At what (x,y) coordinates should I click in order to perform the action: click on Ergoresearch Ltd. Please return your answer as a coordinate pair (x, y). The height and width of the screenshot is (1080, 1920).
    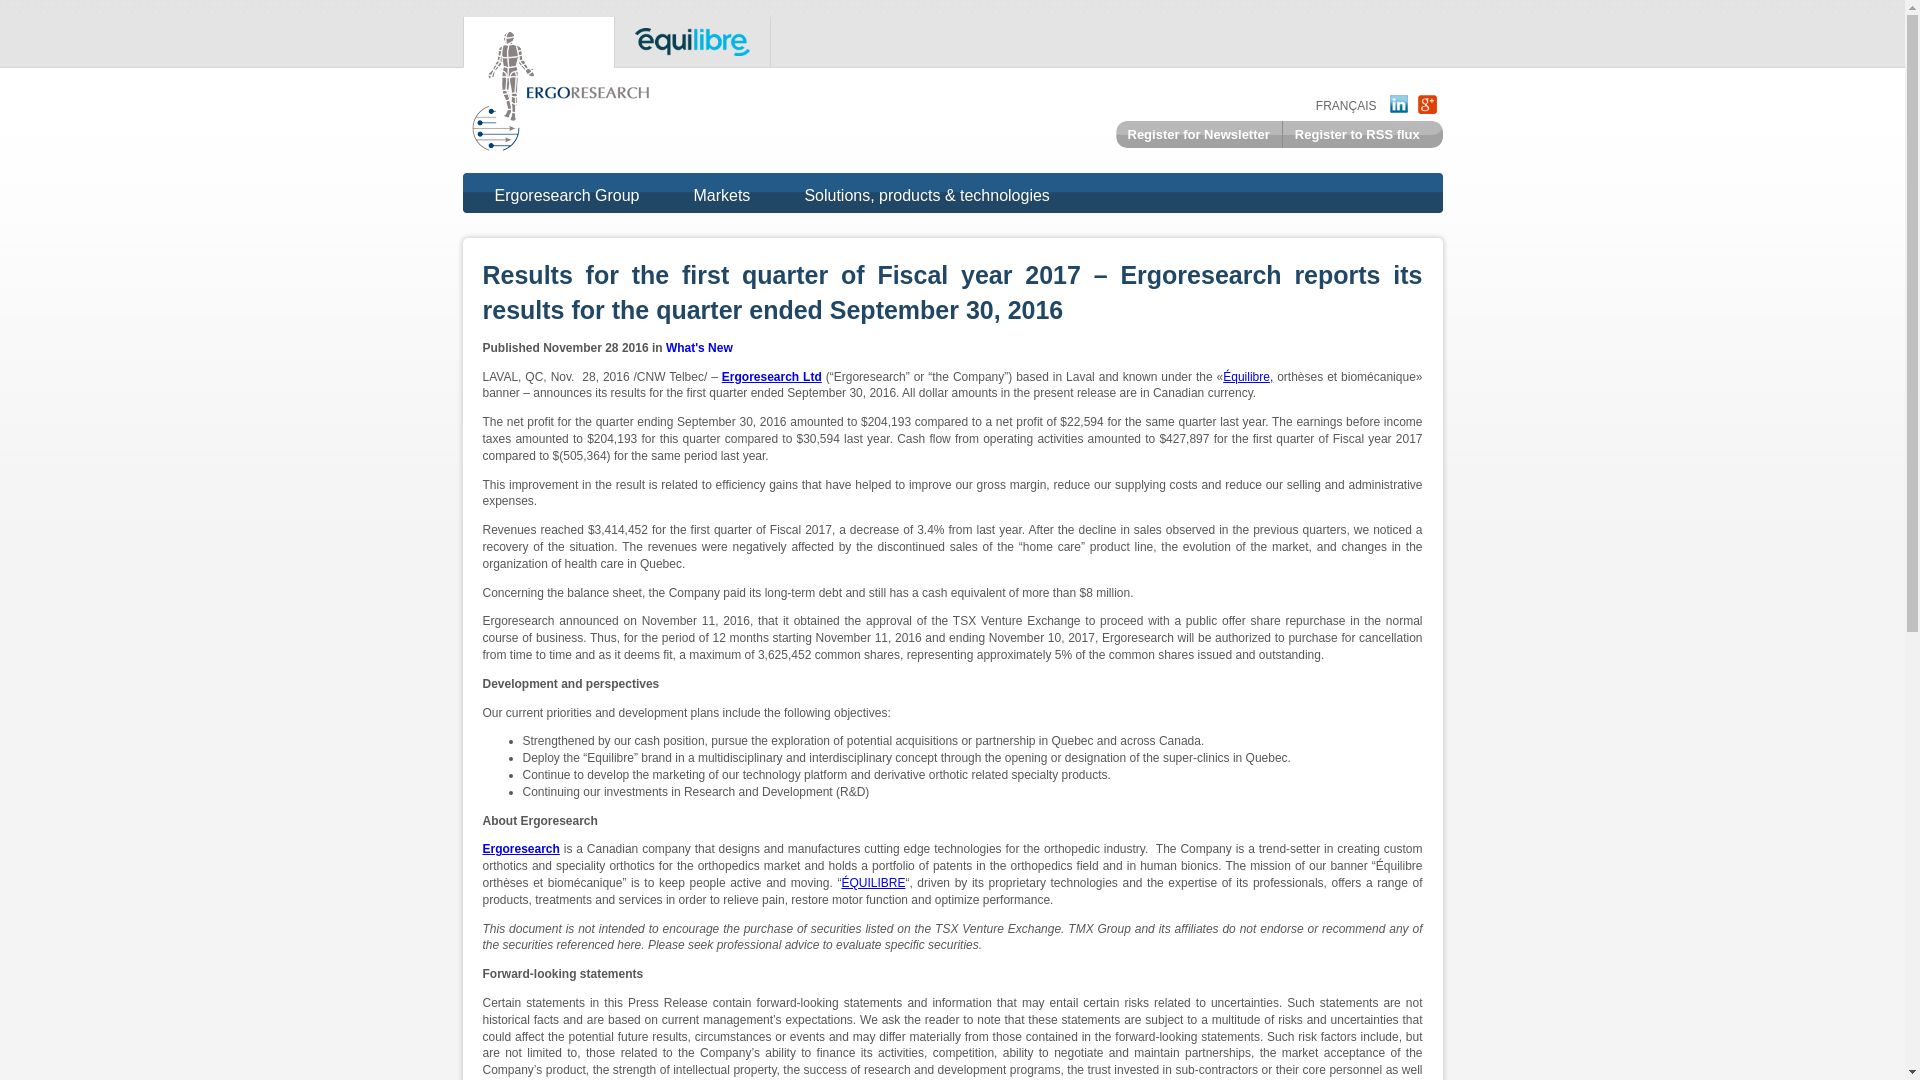
    Looking at the image, I should click on (771, 377).